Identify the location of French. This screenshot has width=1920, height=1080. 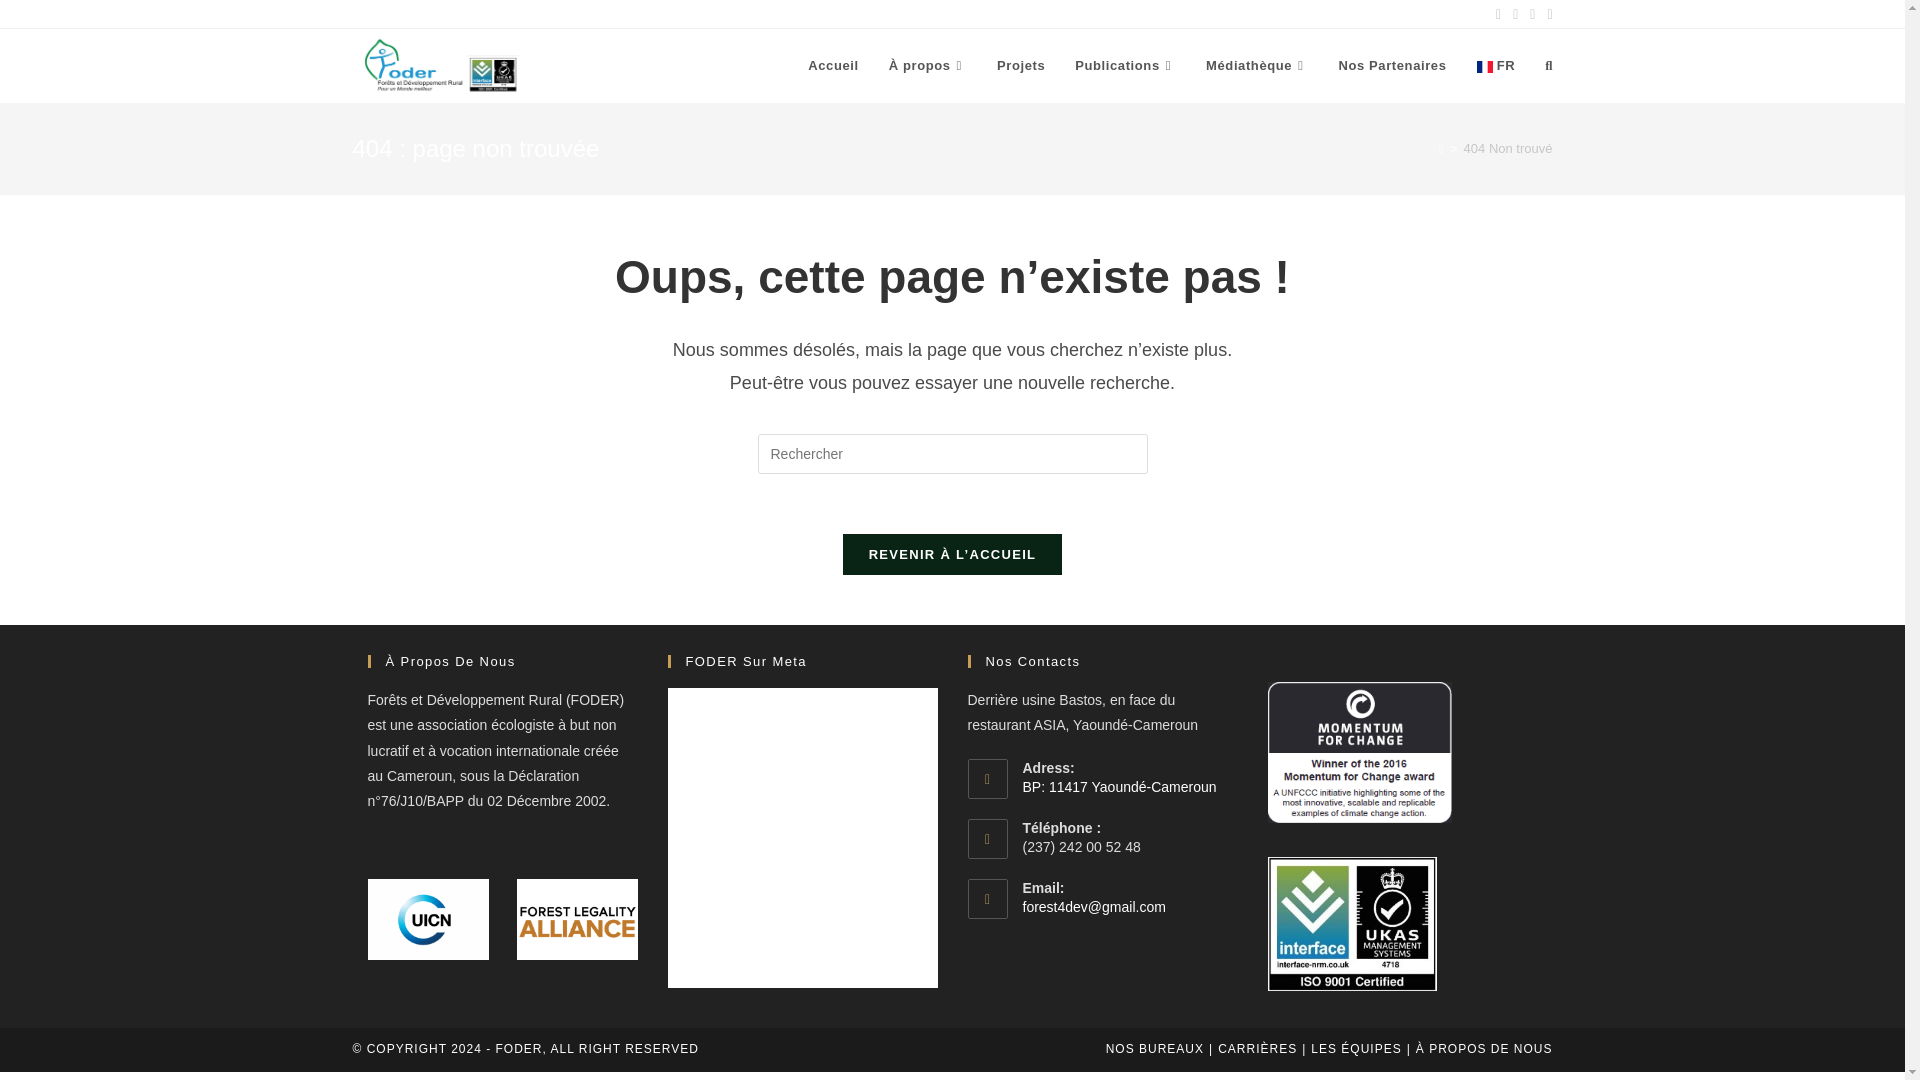
(1496, 66).